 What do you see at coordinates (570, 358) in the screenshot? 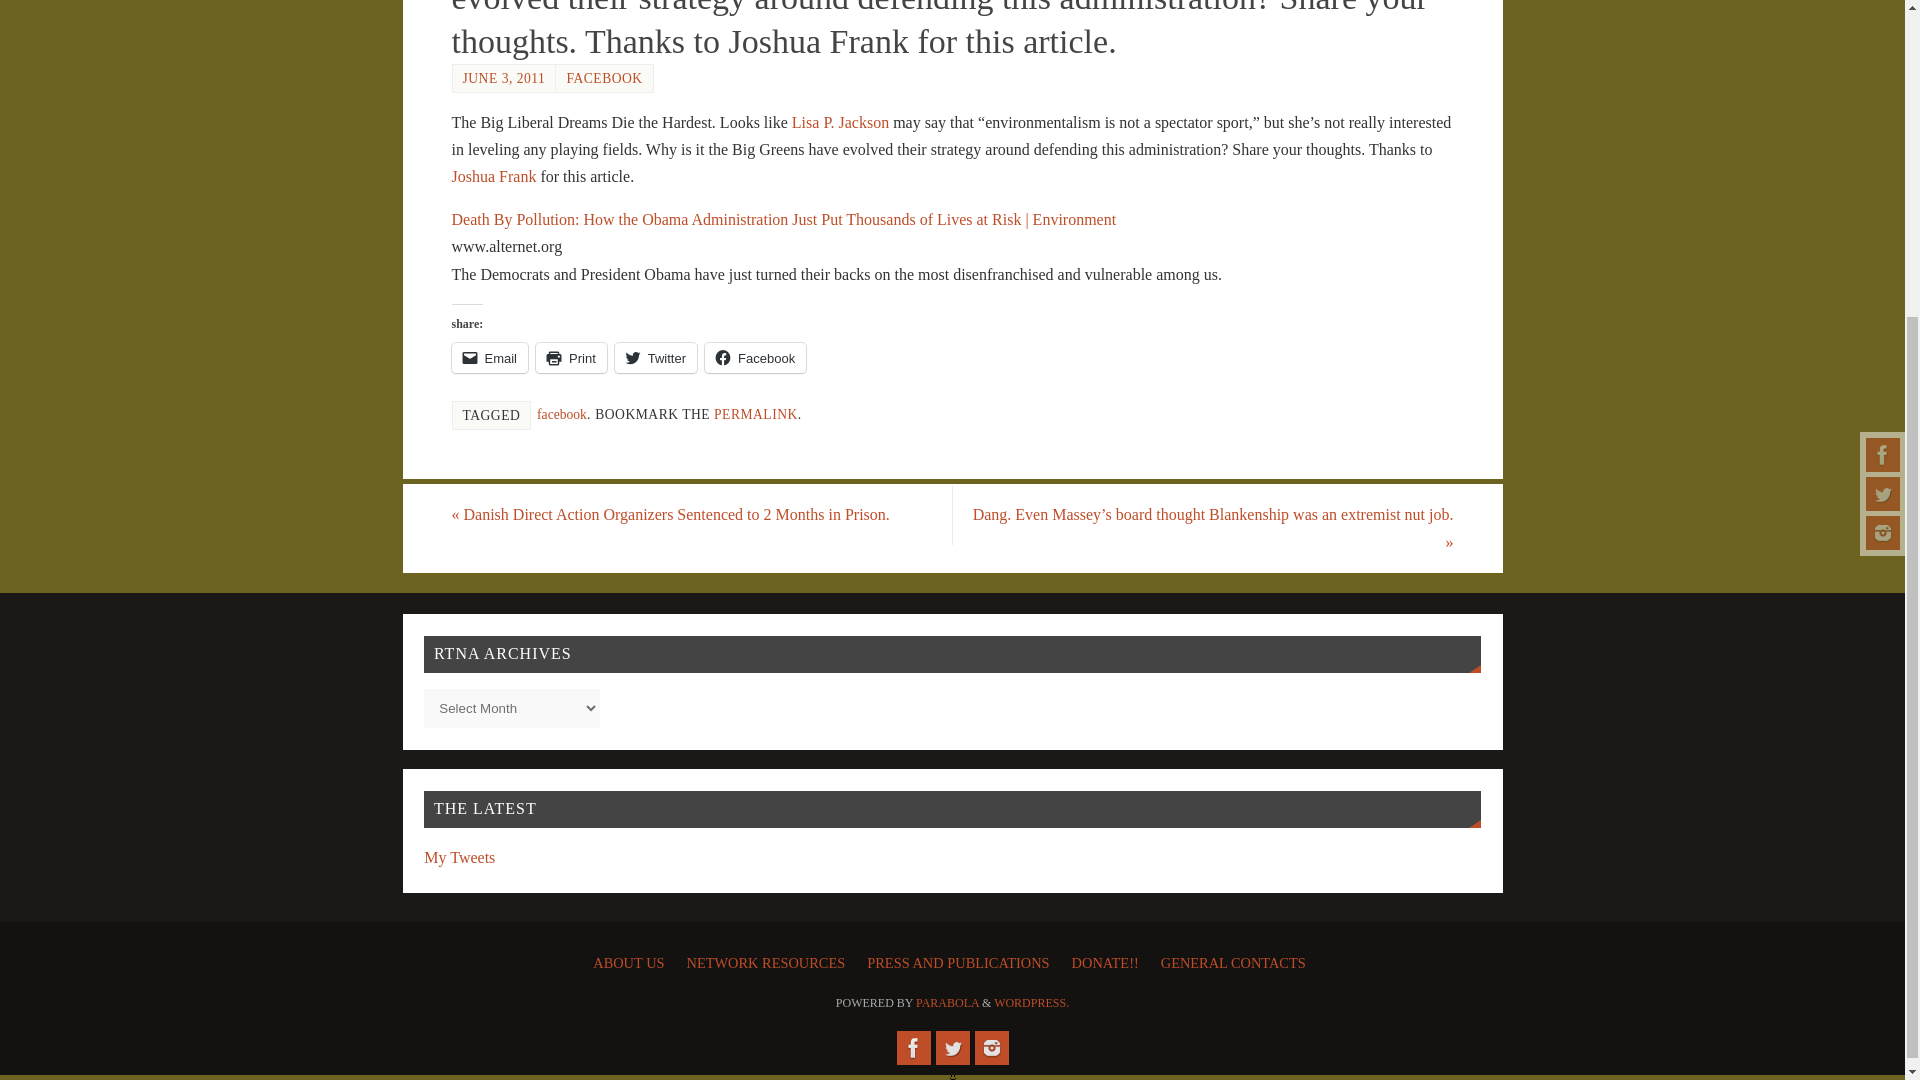
I see `Click to print` at bounding box center [570, 358].